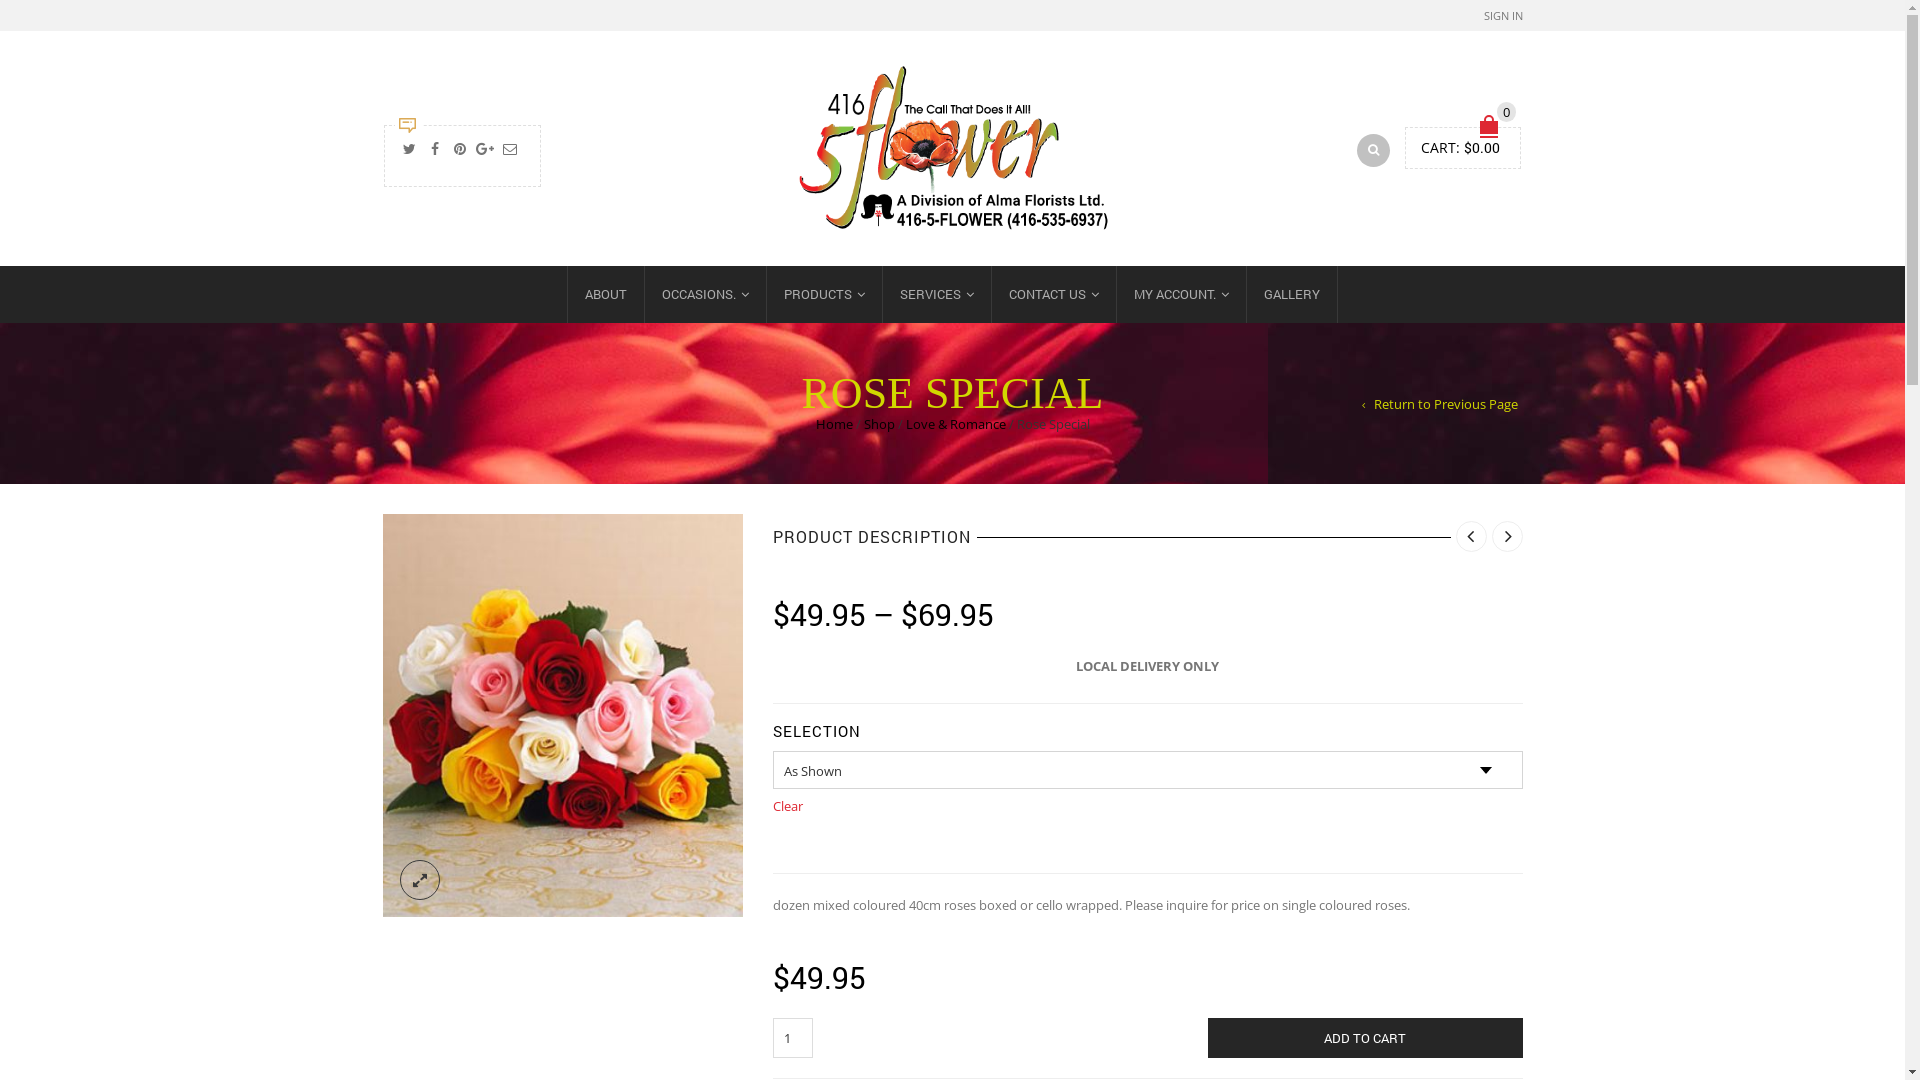 This screenshot has height=1080, width=1920. I want to click on ABOUT, so click(606, 294).